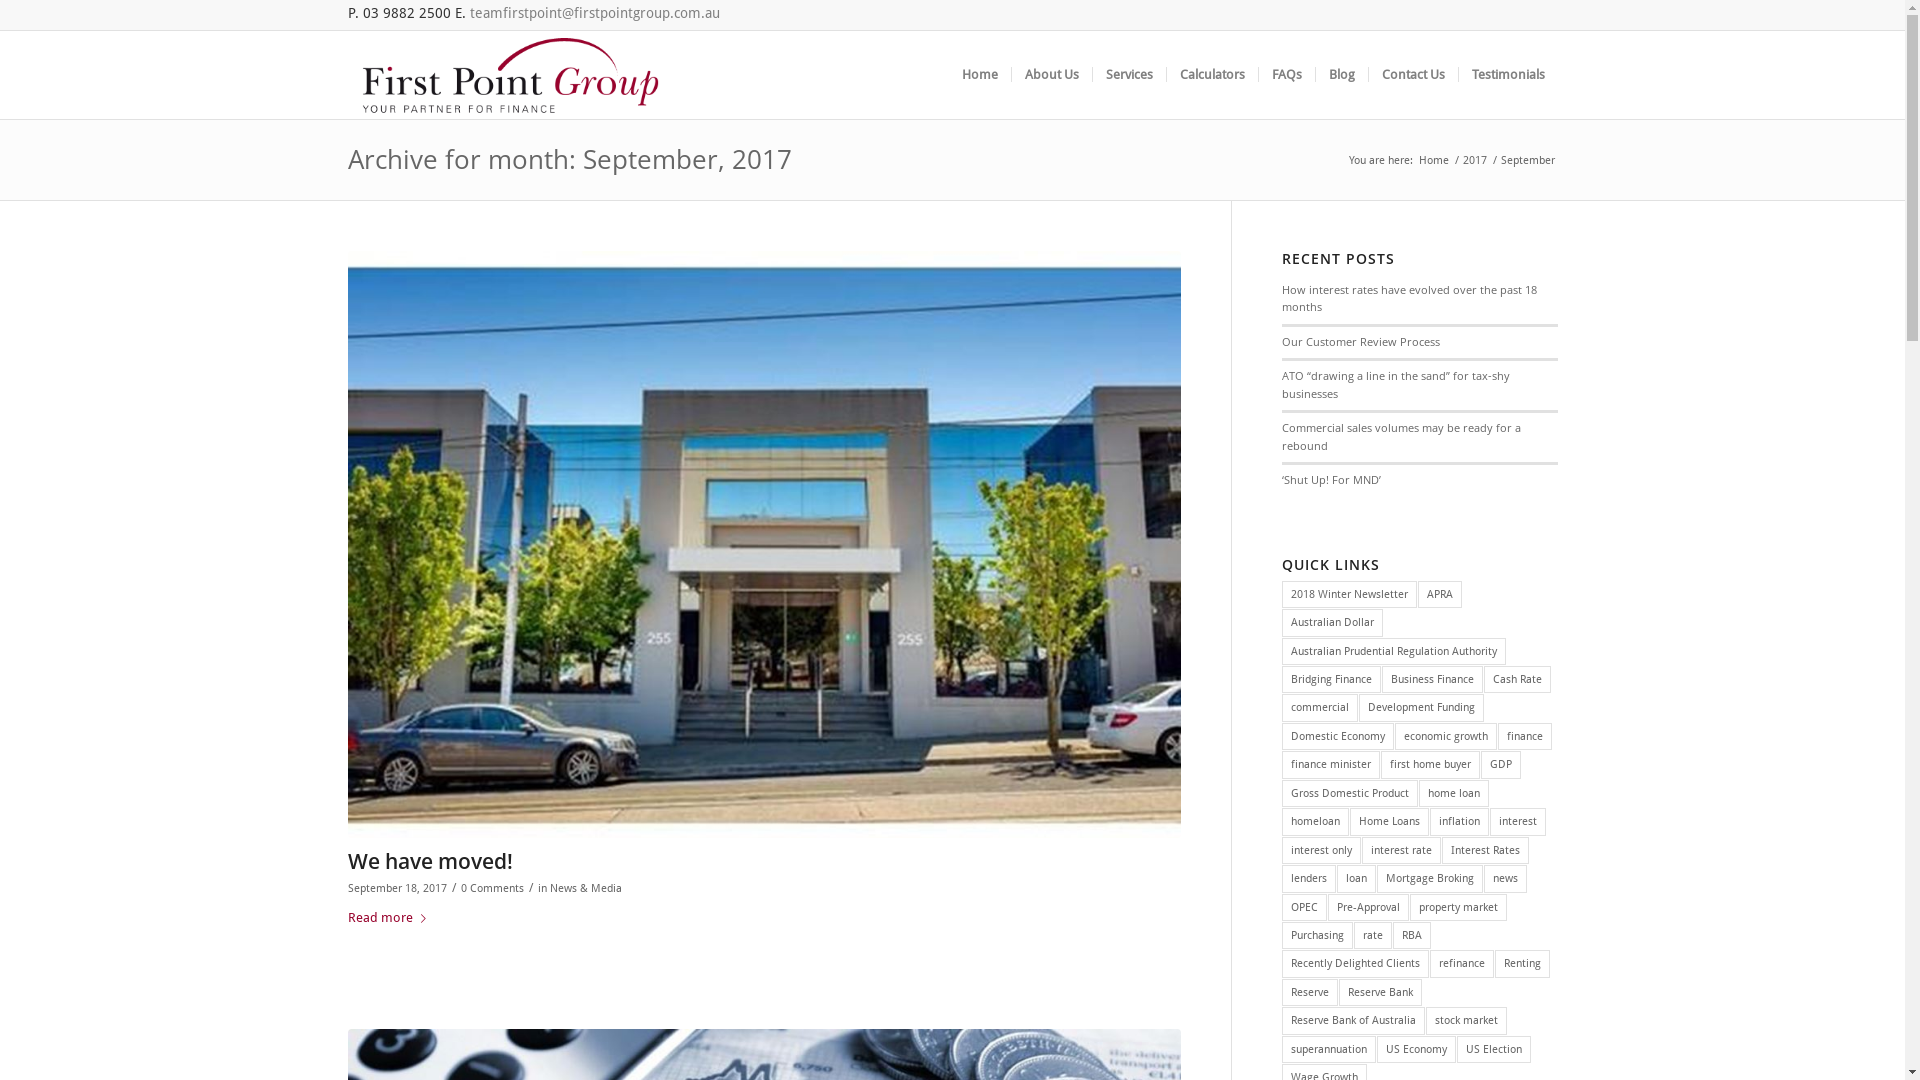 The image size is (1920, 1080). Describe the element at coordinates (492, 888) in the screenshot. I see `0 Comments` at that location.